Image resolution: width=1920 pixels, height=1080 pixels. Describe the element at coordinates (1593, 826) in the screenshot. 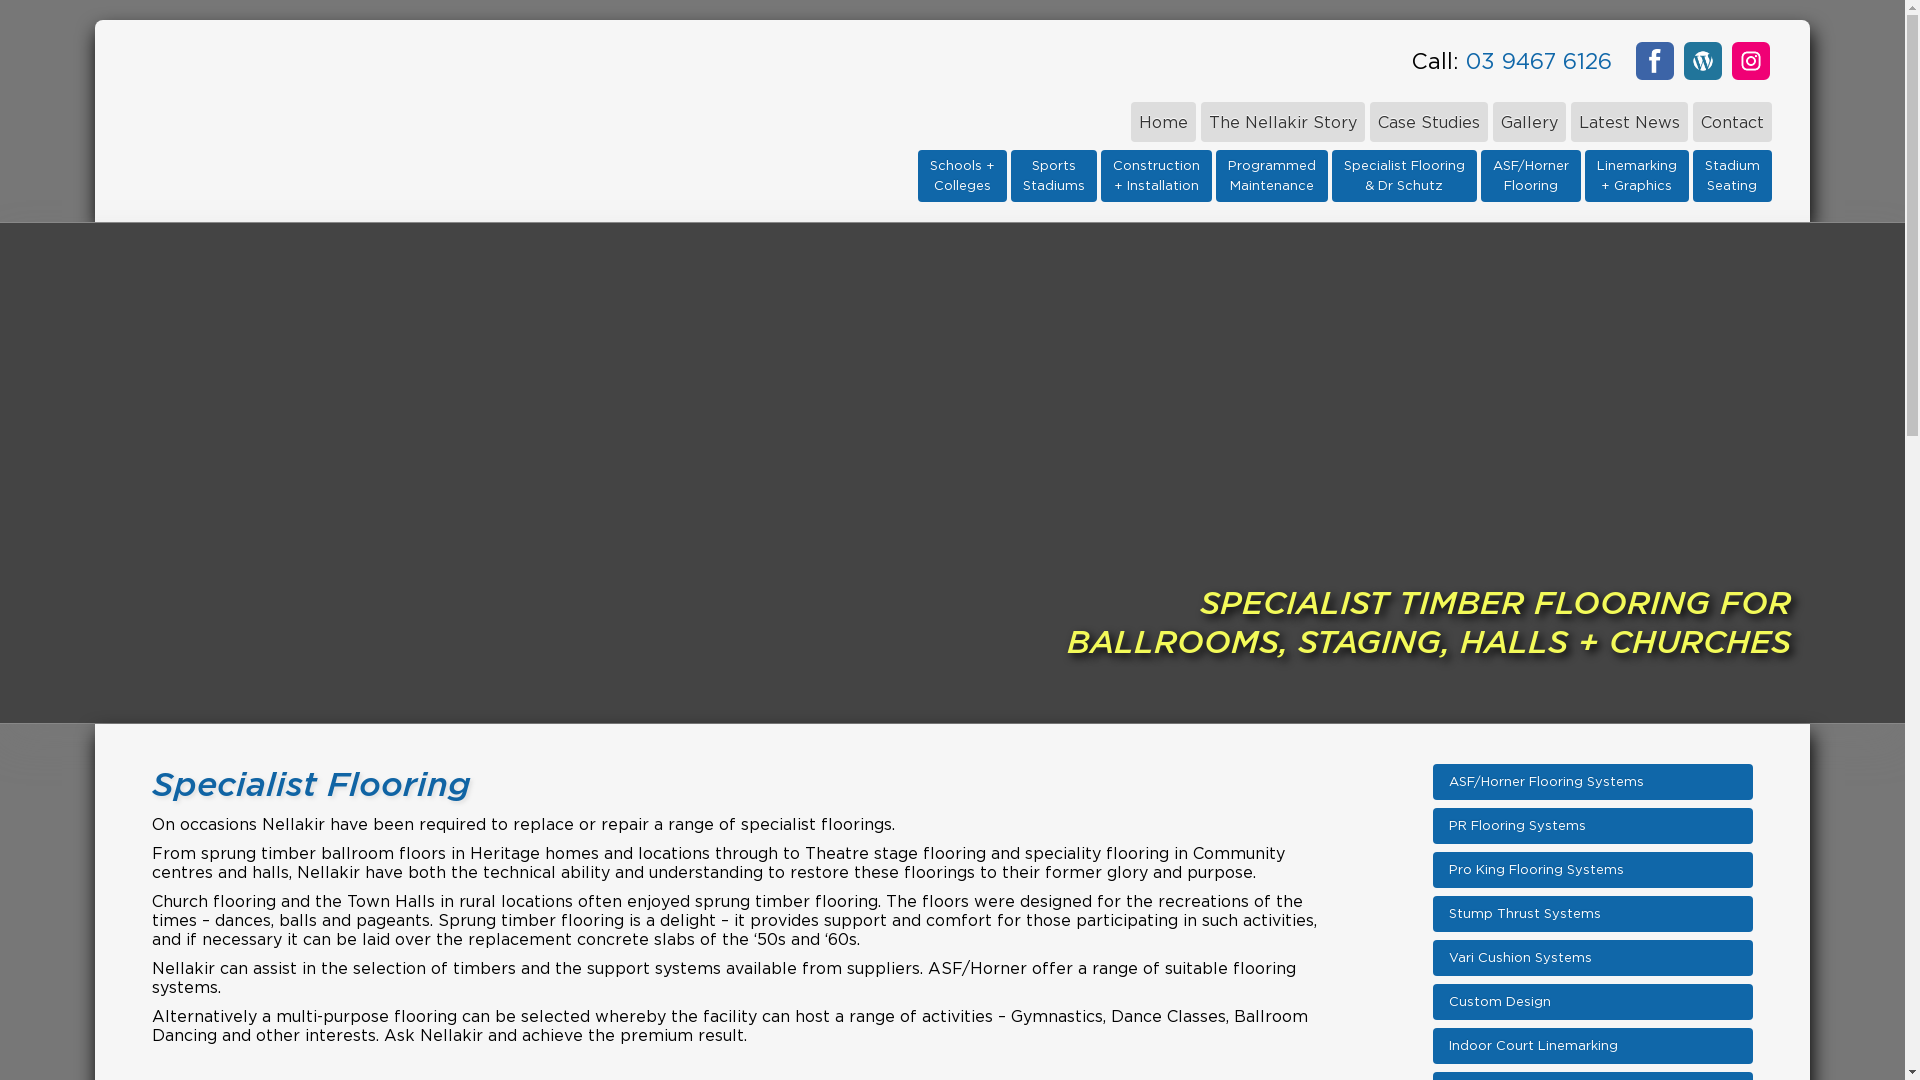

I see `PR Flooring Systems` at that location.